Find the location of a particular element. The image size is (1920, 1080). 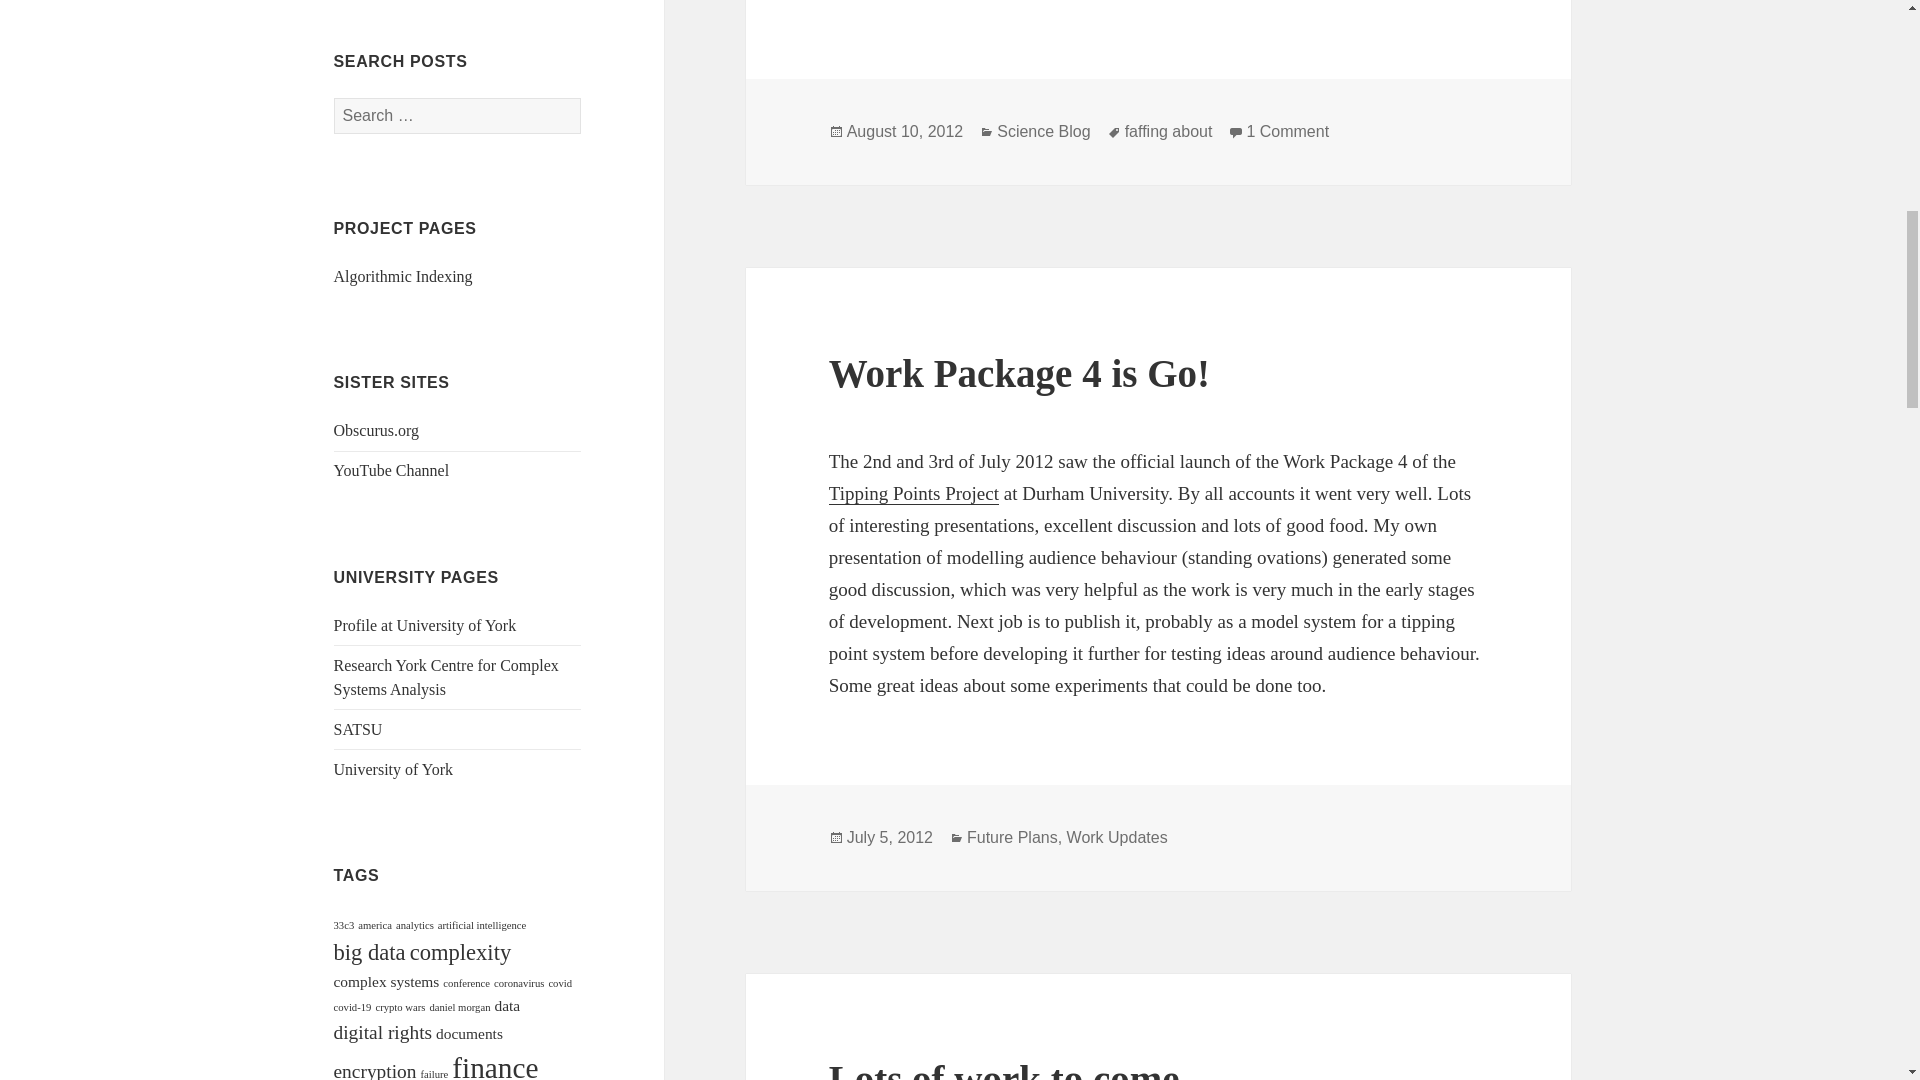

Adventures in finance. is located at coordinates (376, 430).